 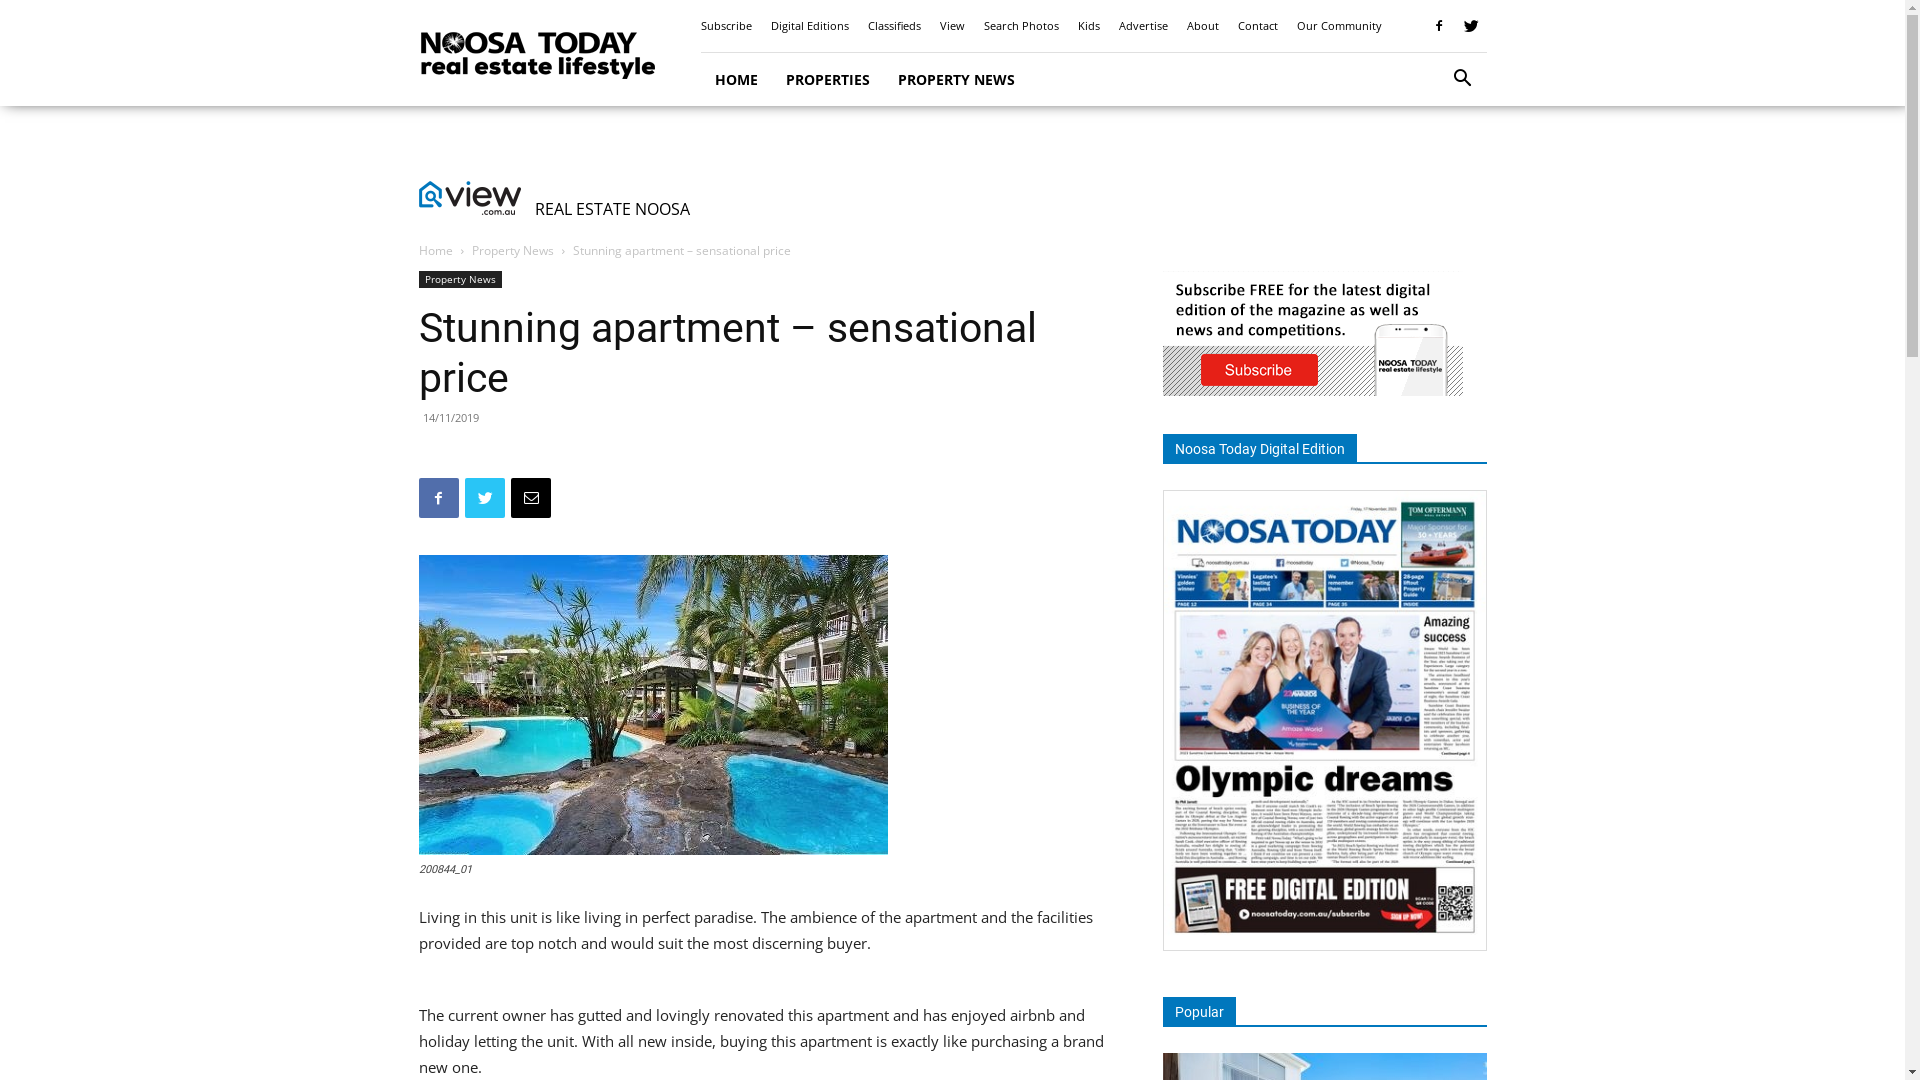 What do you see at coordinates (1439, 26) in the screenshot?
I see `Facebook` at bounding box center [1439, 26].